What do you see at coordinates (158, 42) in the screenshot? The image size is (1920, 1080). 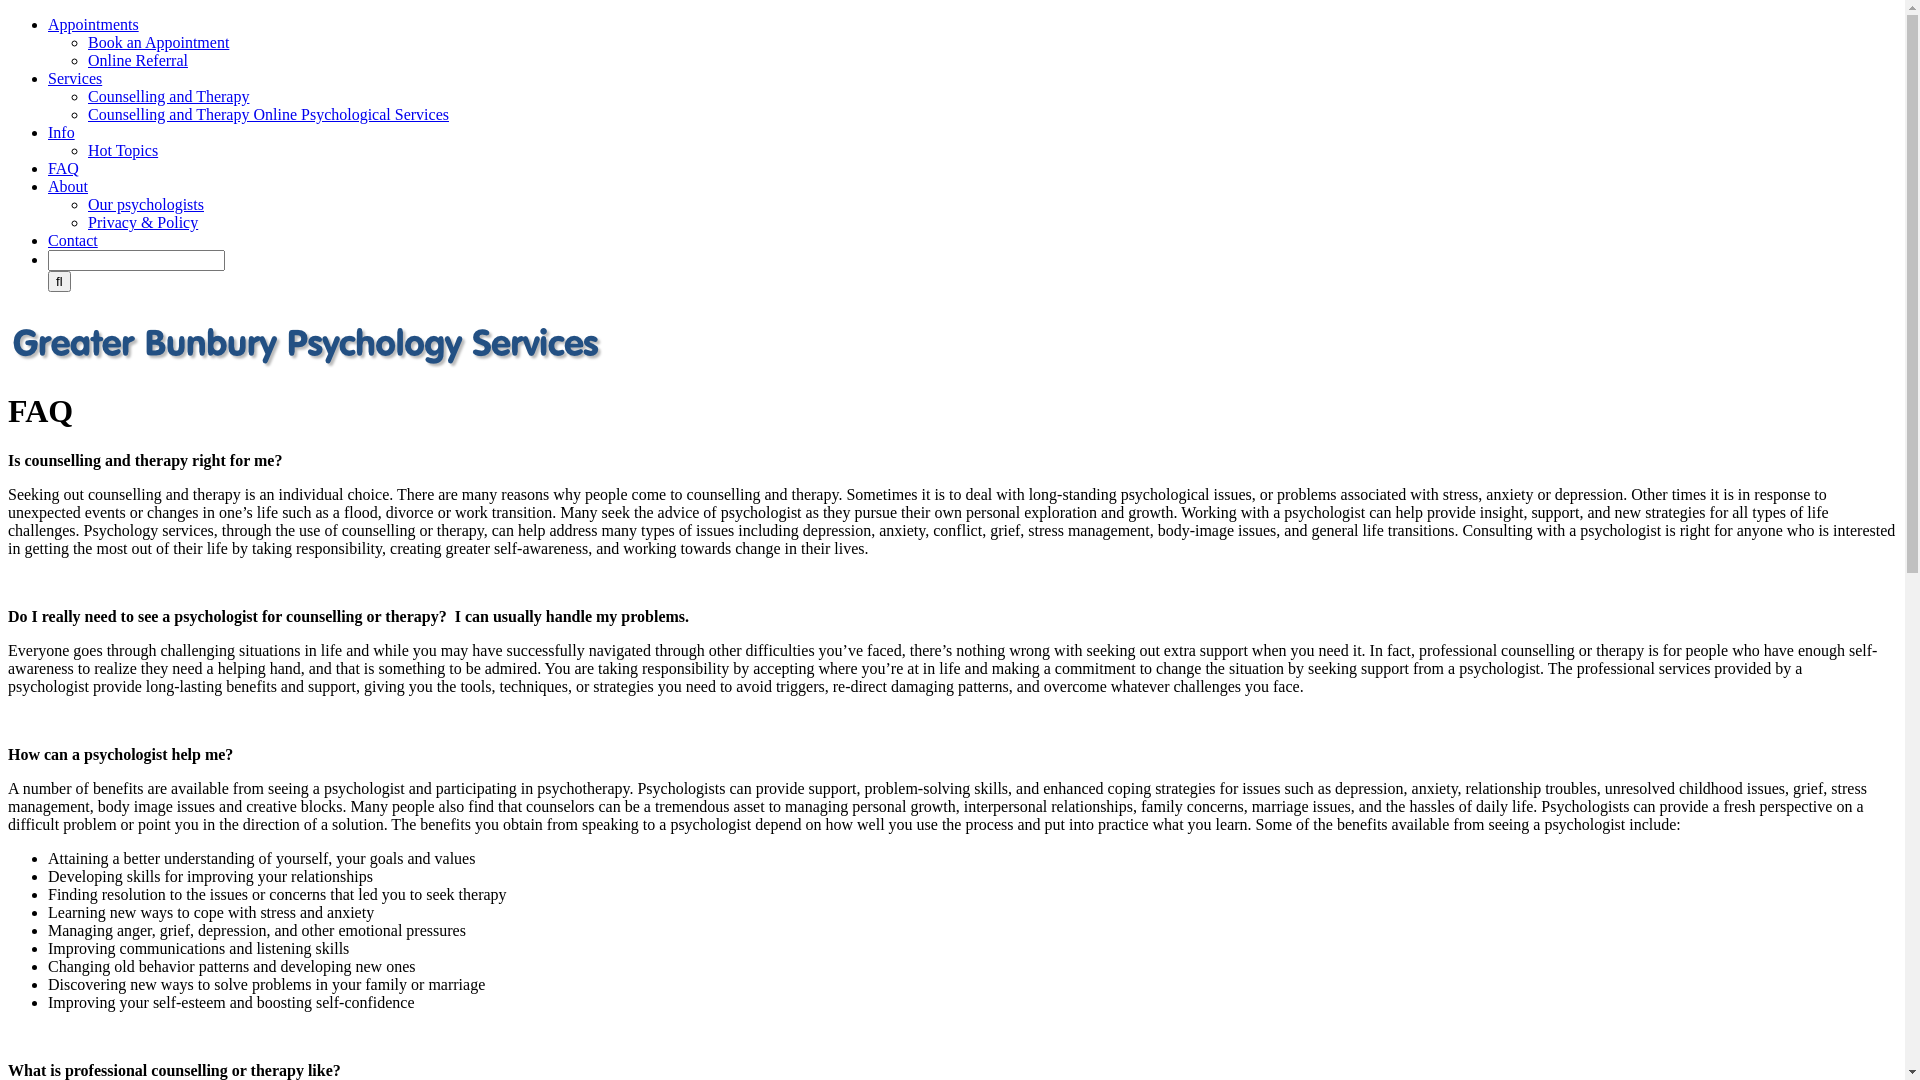 I see `Book an Appointment` at bounding box center [158, 42].